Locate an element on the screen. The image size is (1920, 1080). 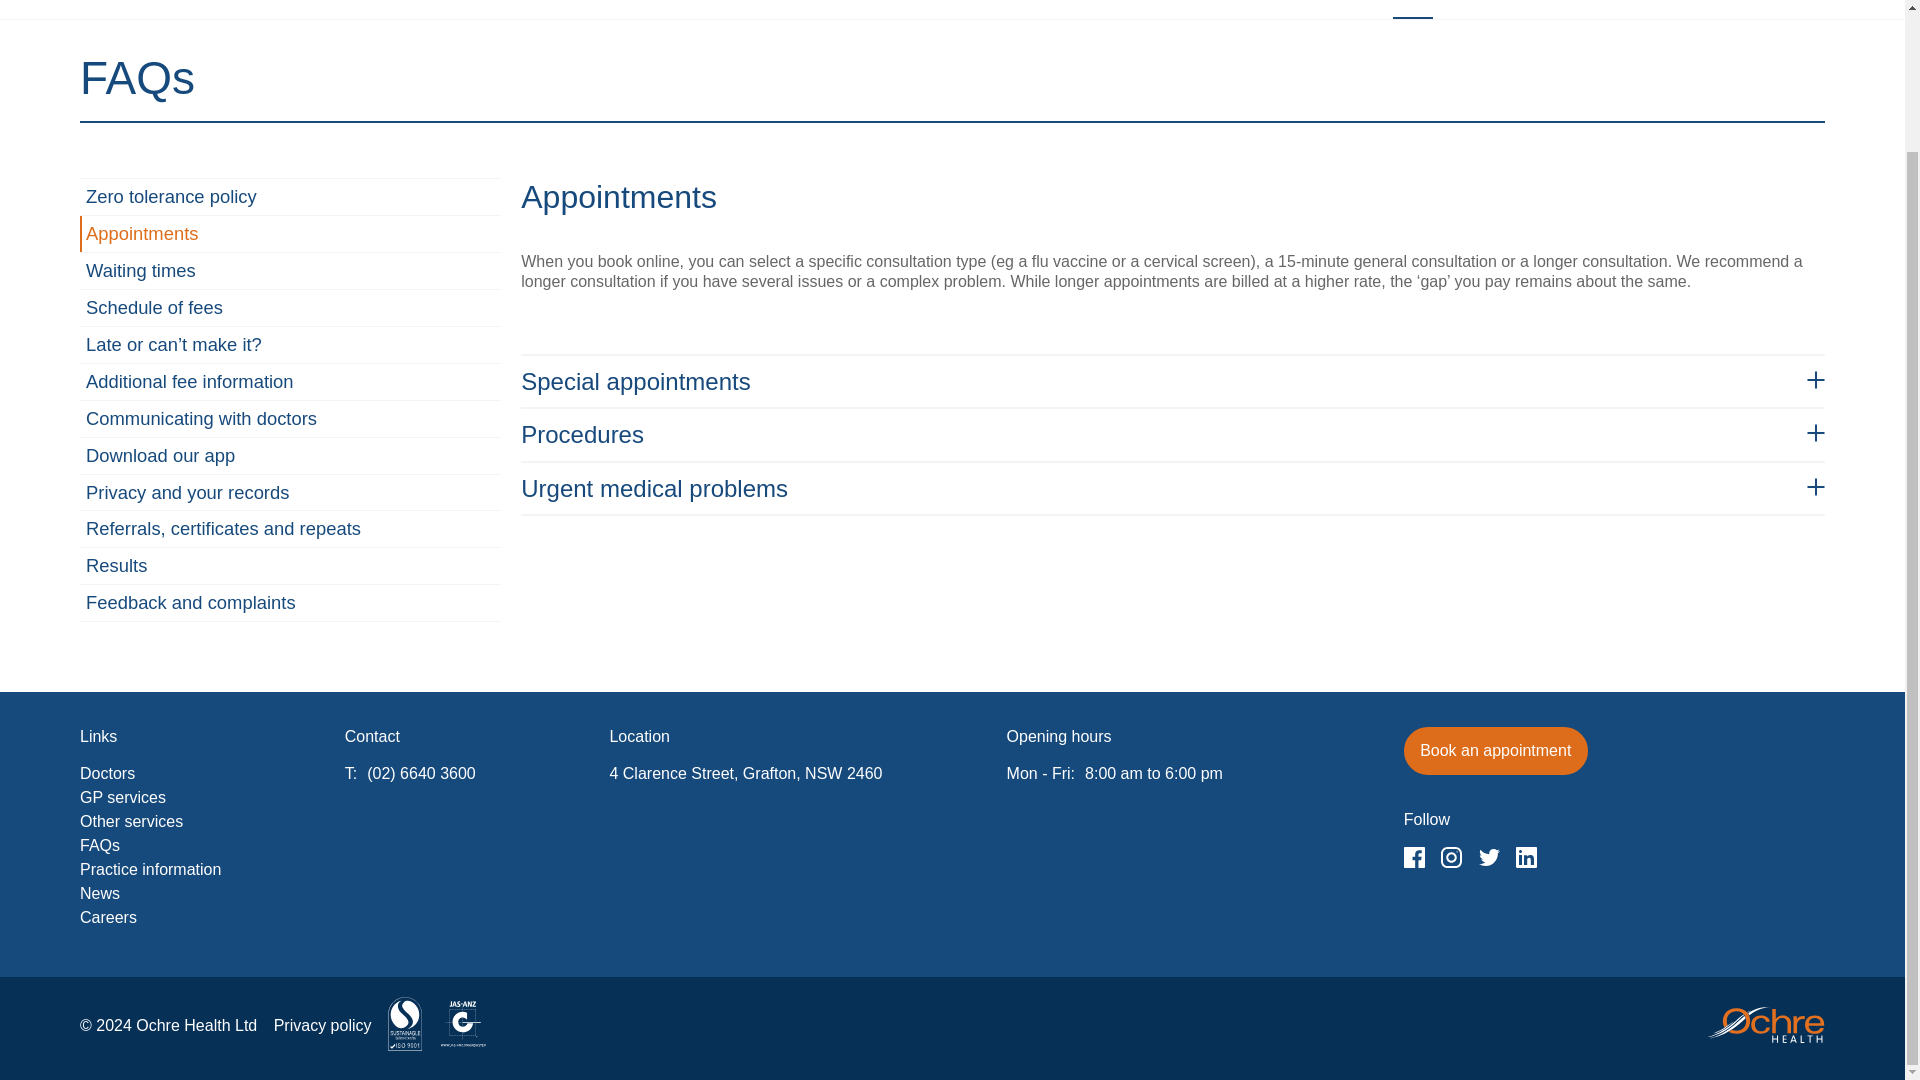
News is located at coordinates (1684, 10).